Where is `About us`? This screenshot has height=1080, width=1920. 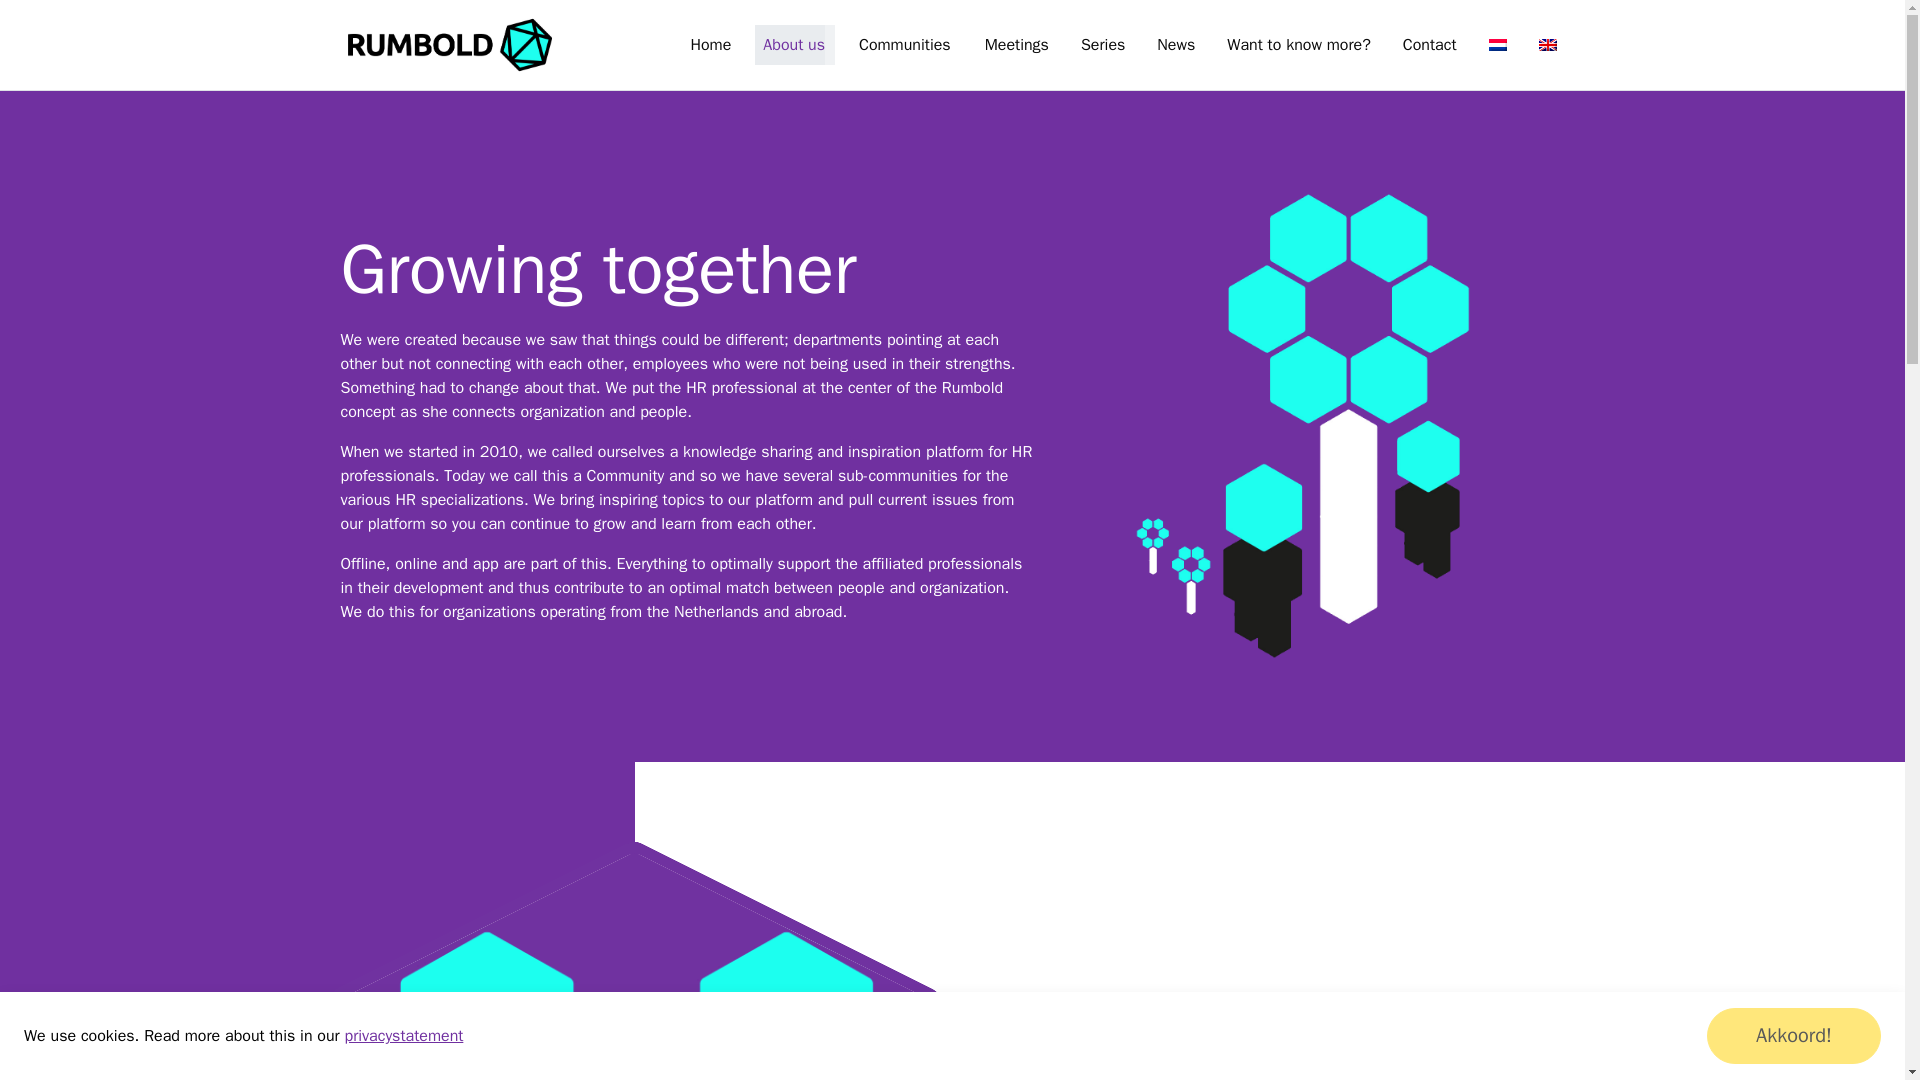 About us is located at coordinates (790, 44).